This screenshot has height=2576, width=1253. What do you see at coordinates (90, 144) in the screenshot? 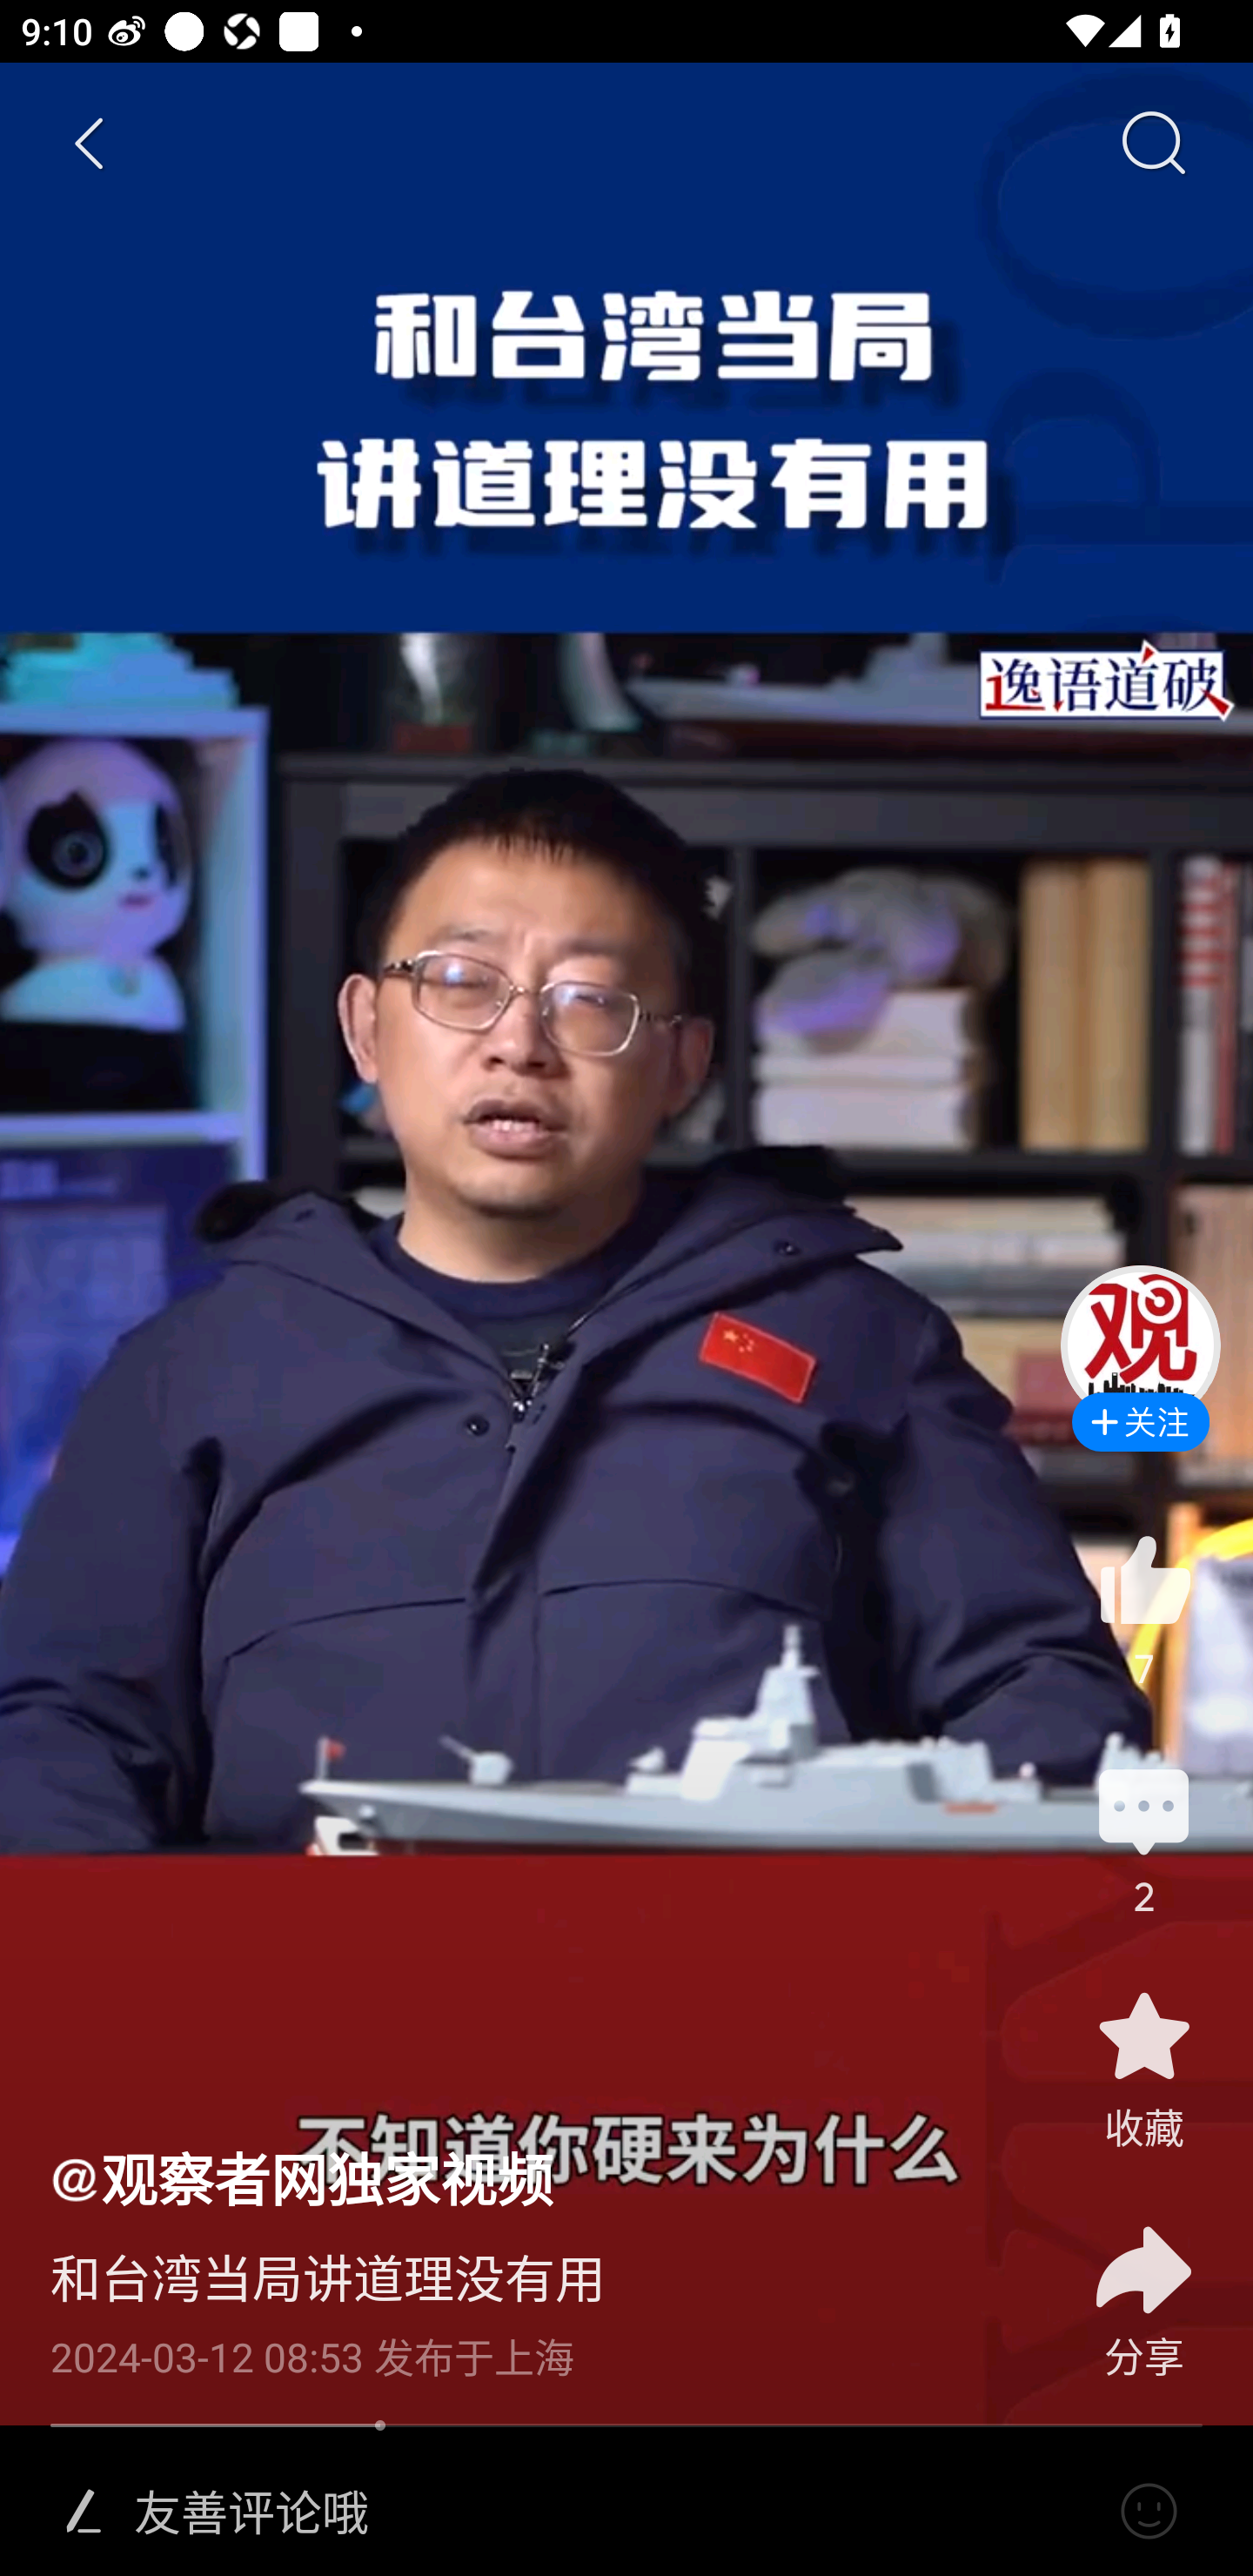
I see ` 返回` at bounding box center [90, 144].